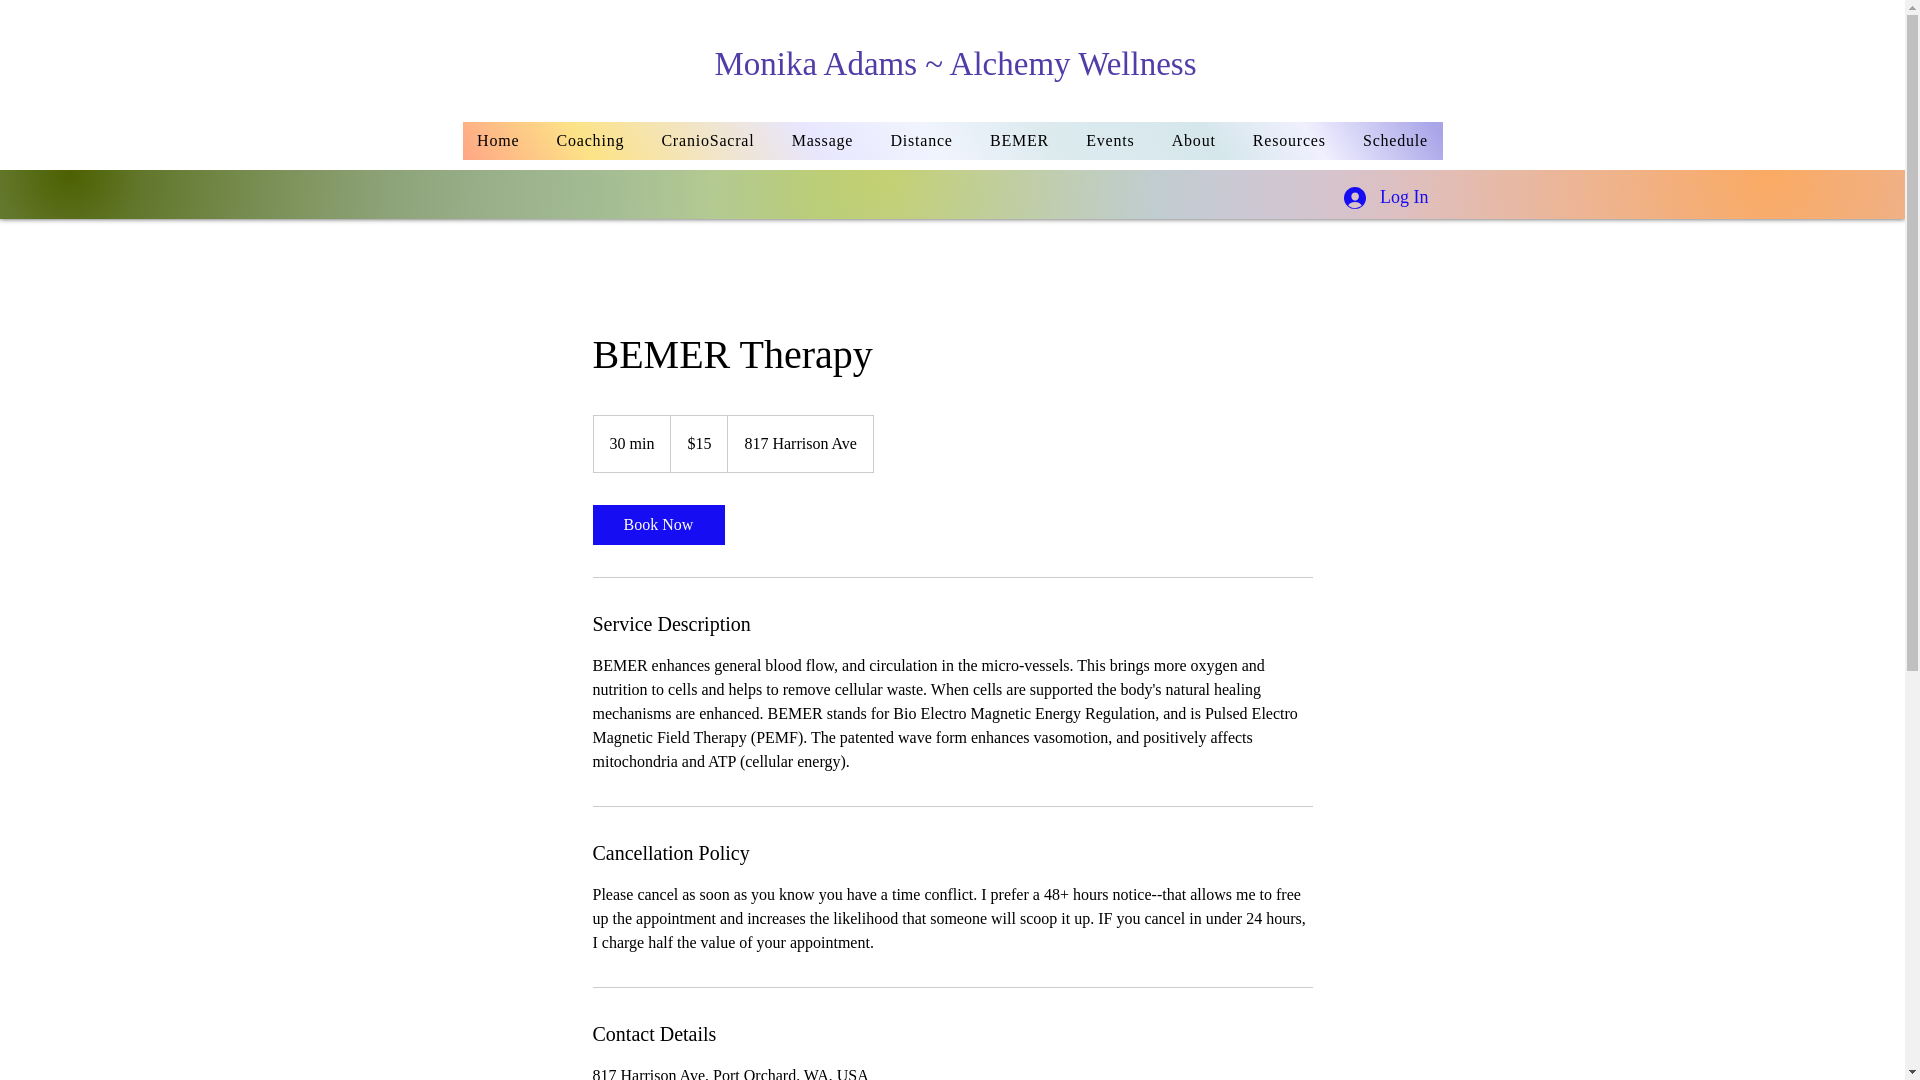 This screenshot has width=1920, height=1080. What do you see at coordinates (1073, 64) in the screenshot?
I see `Alchemy Wellness` at bounding box center [1073, 64].